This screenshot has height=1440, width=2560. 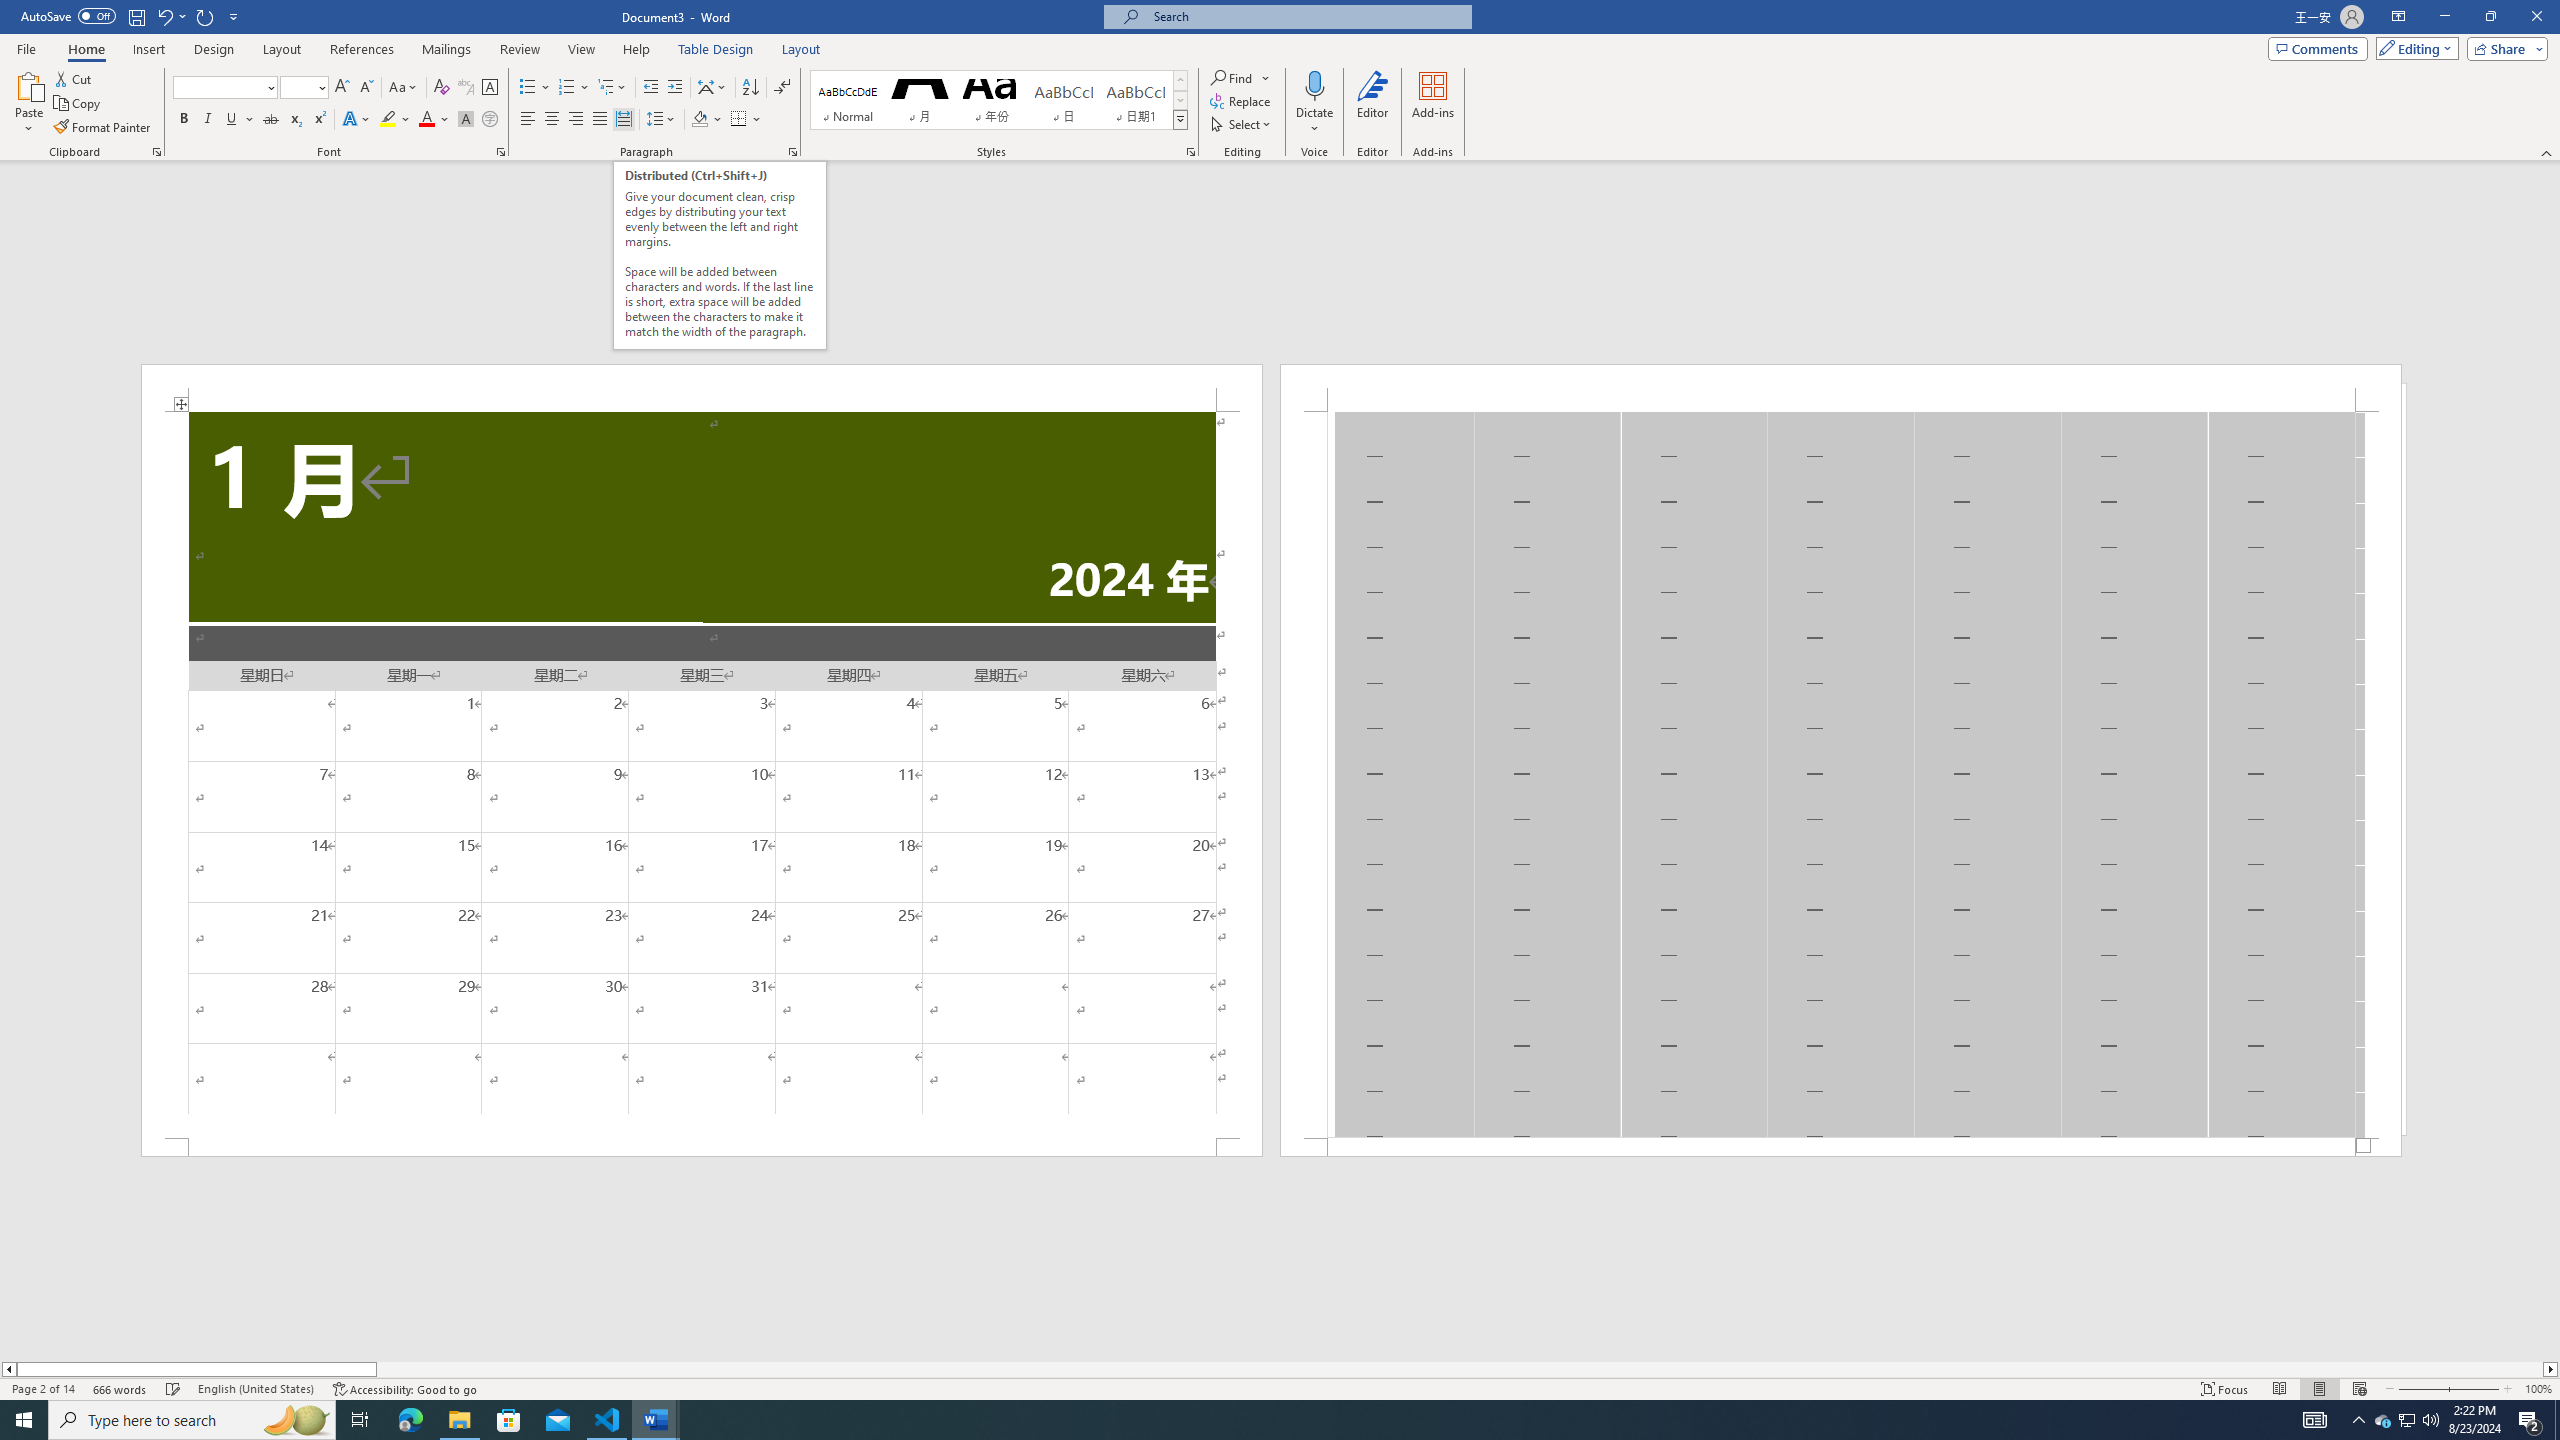 I want to click on Undo Apply Quick Style, so click(x=164, y=16).